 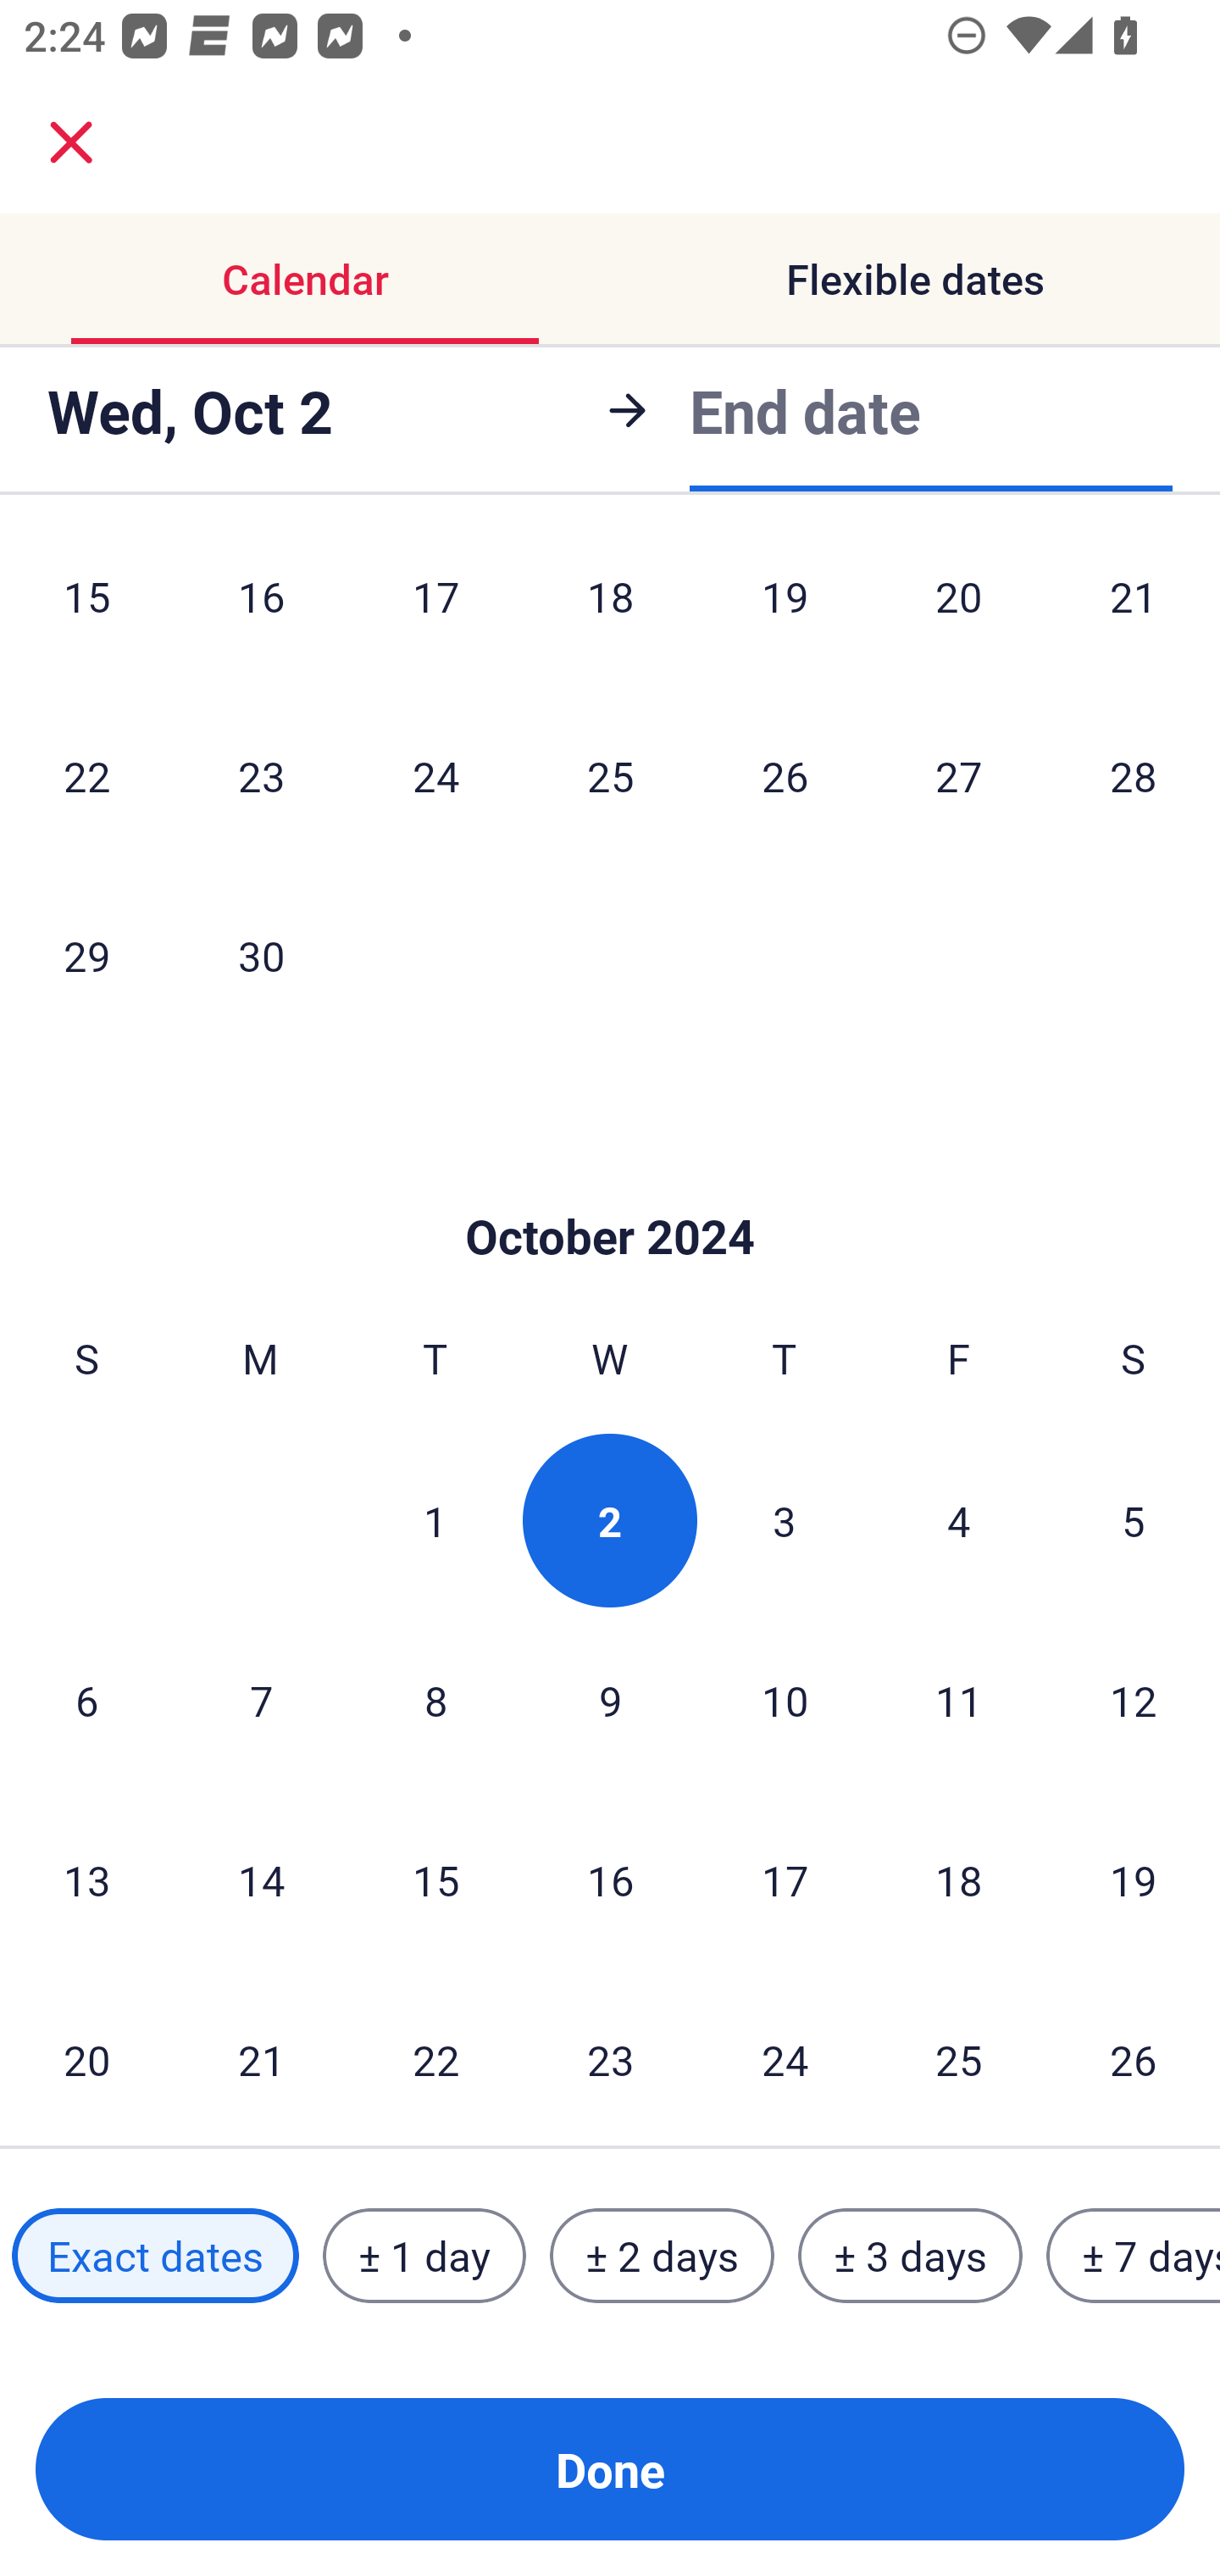 I want to click on 18 Friday, October 18, 2024, so click(x=959, y=1879).